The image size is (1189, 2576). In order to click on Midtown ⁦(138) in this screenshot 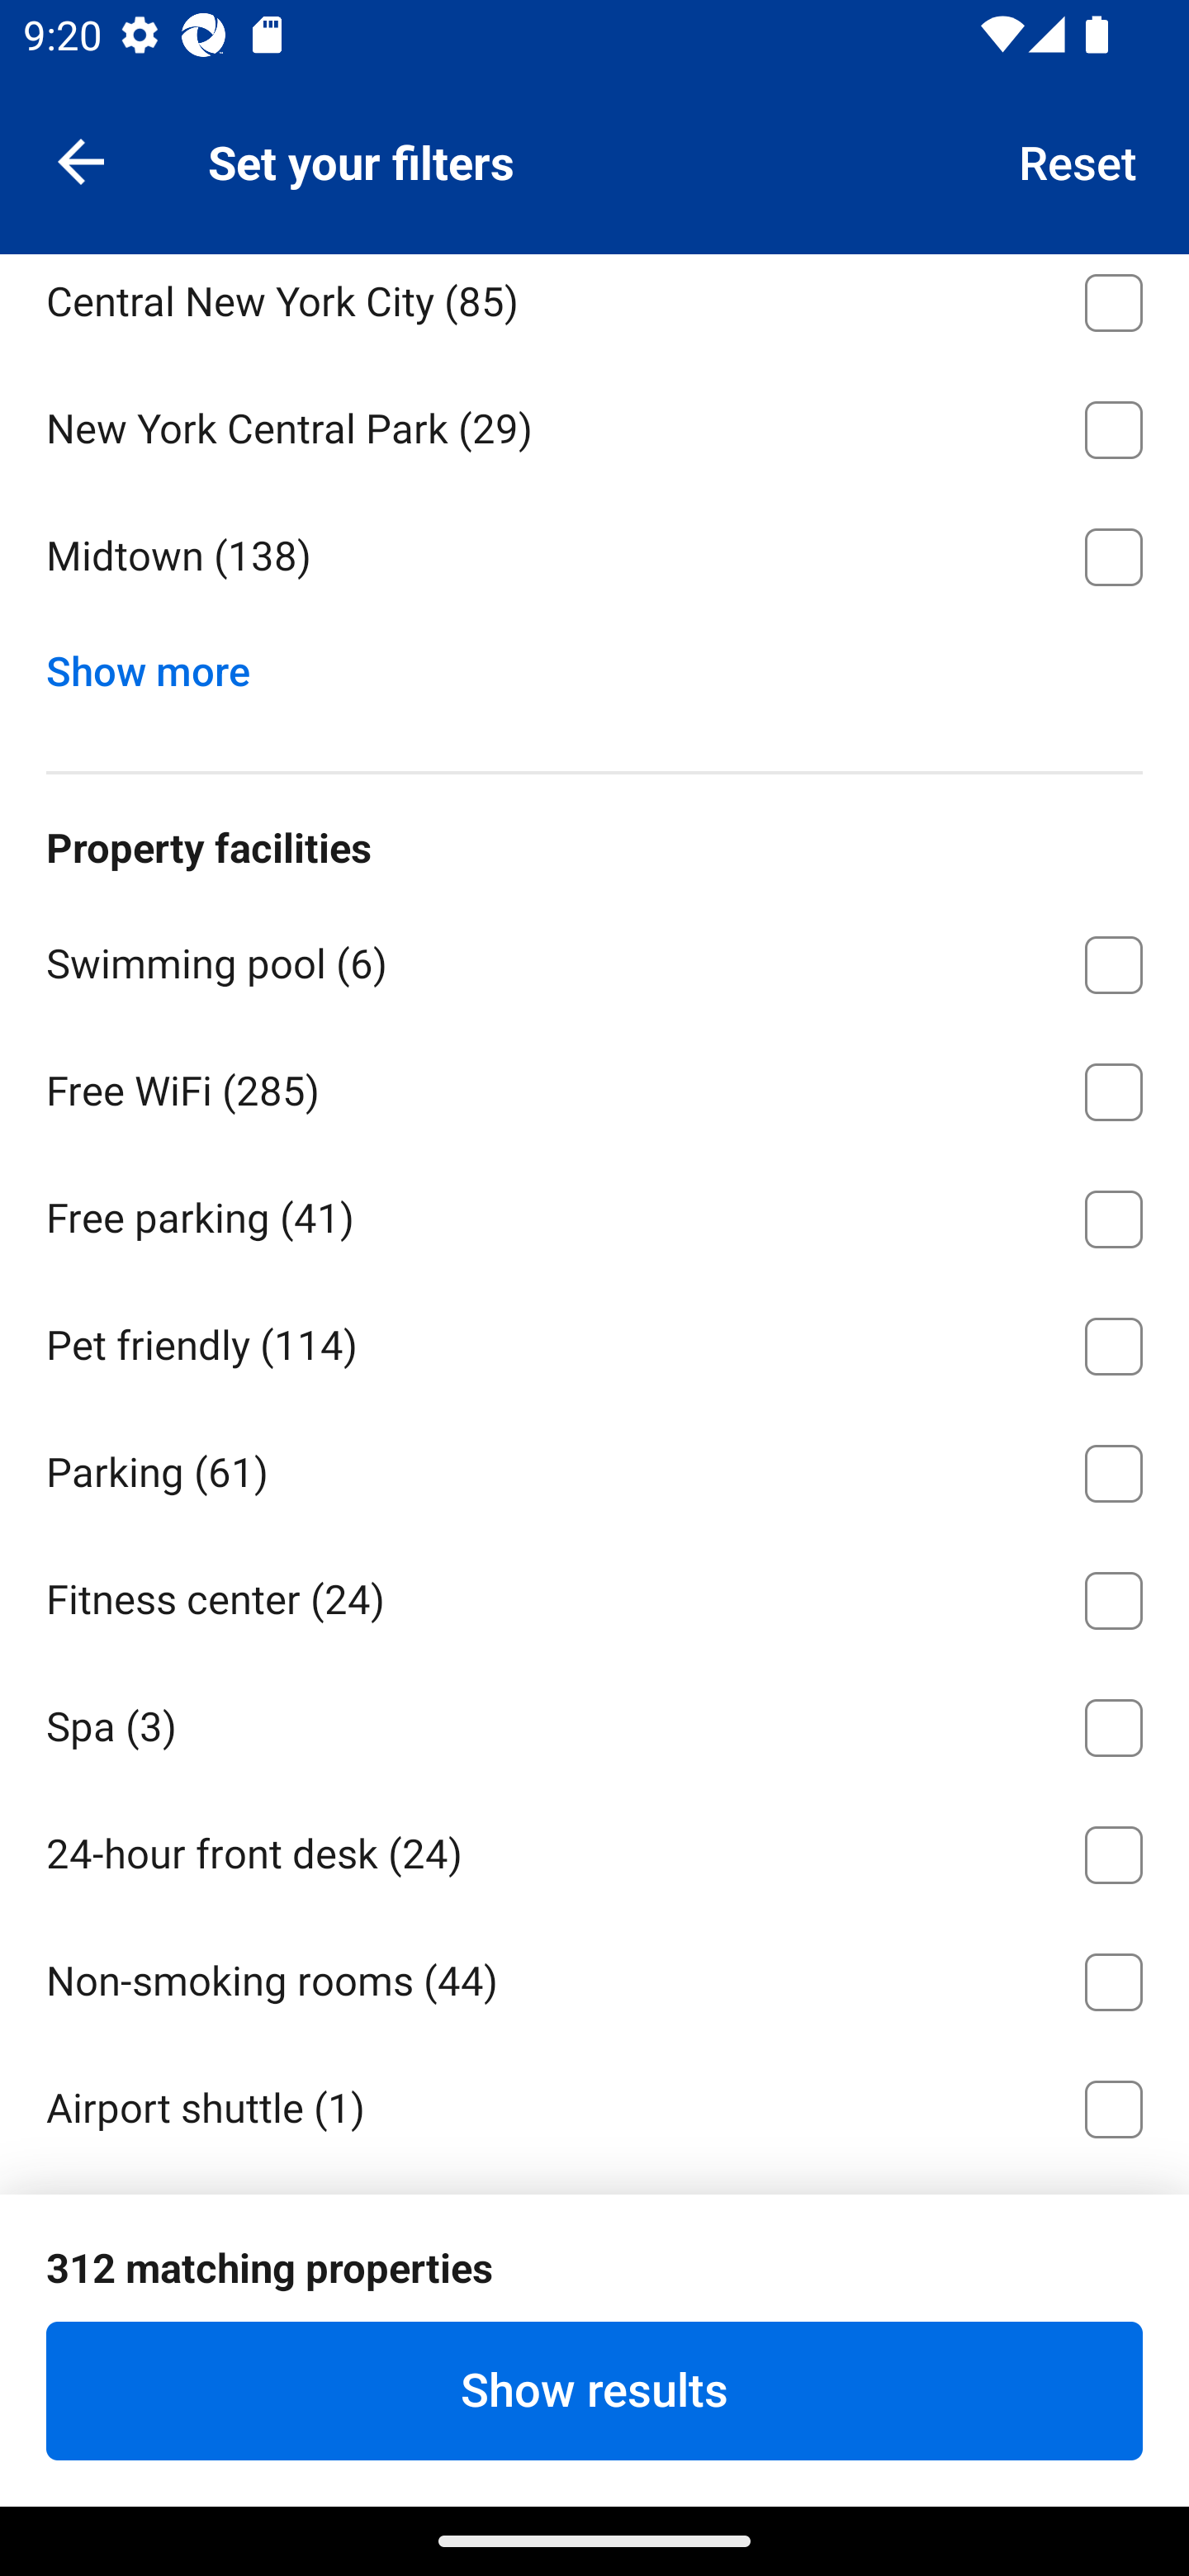, I will do `click(594, 556)`.